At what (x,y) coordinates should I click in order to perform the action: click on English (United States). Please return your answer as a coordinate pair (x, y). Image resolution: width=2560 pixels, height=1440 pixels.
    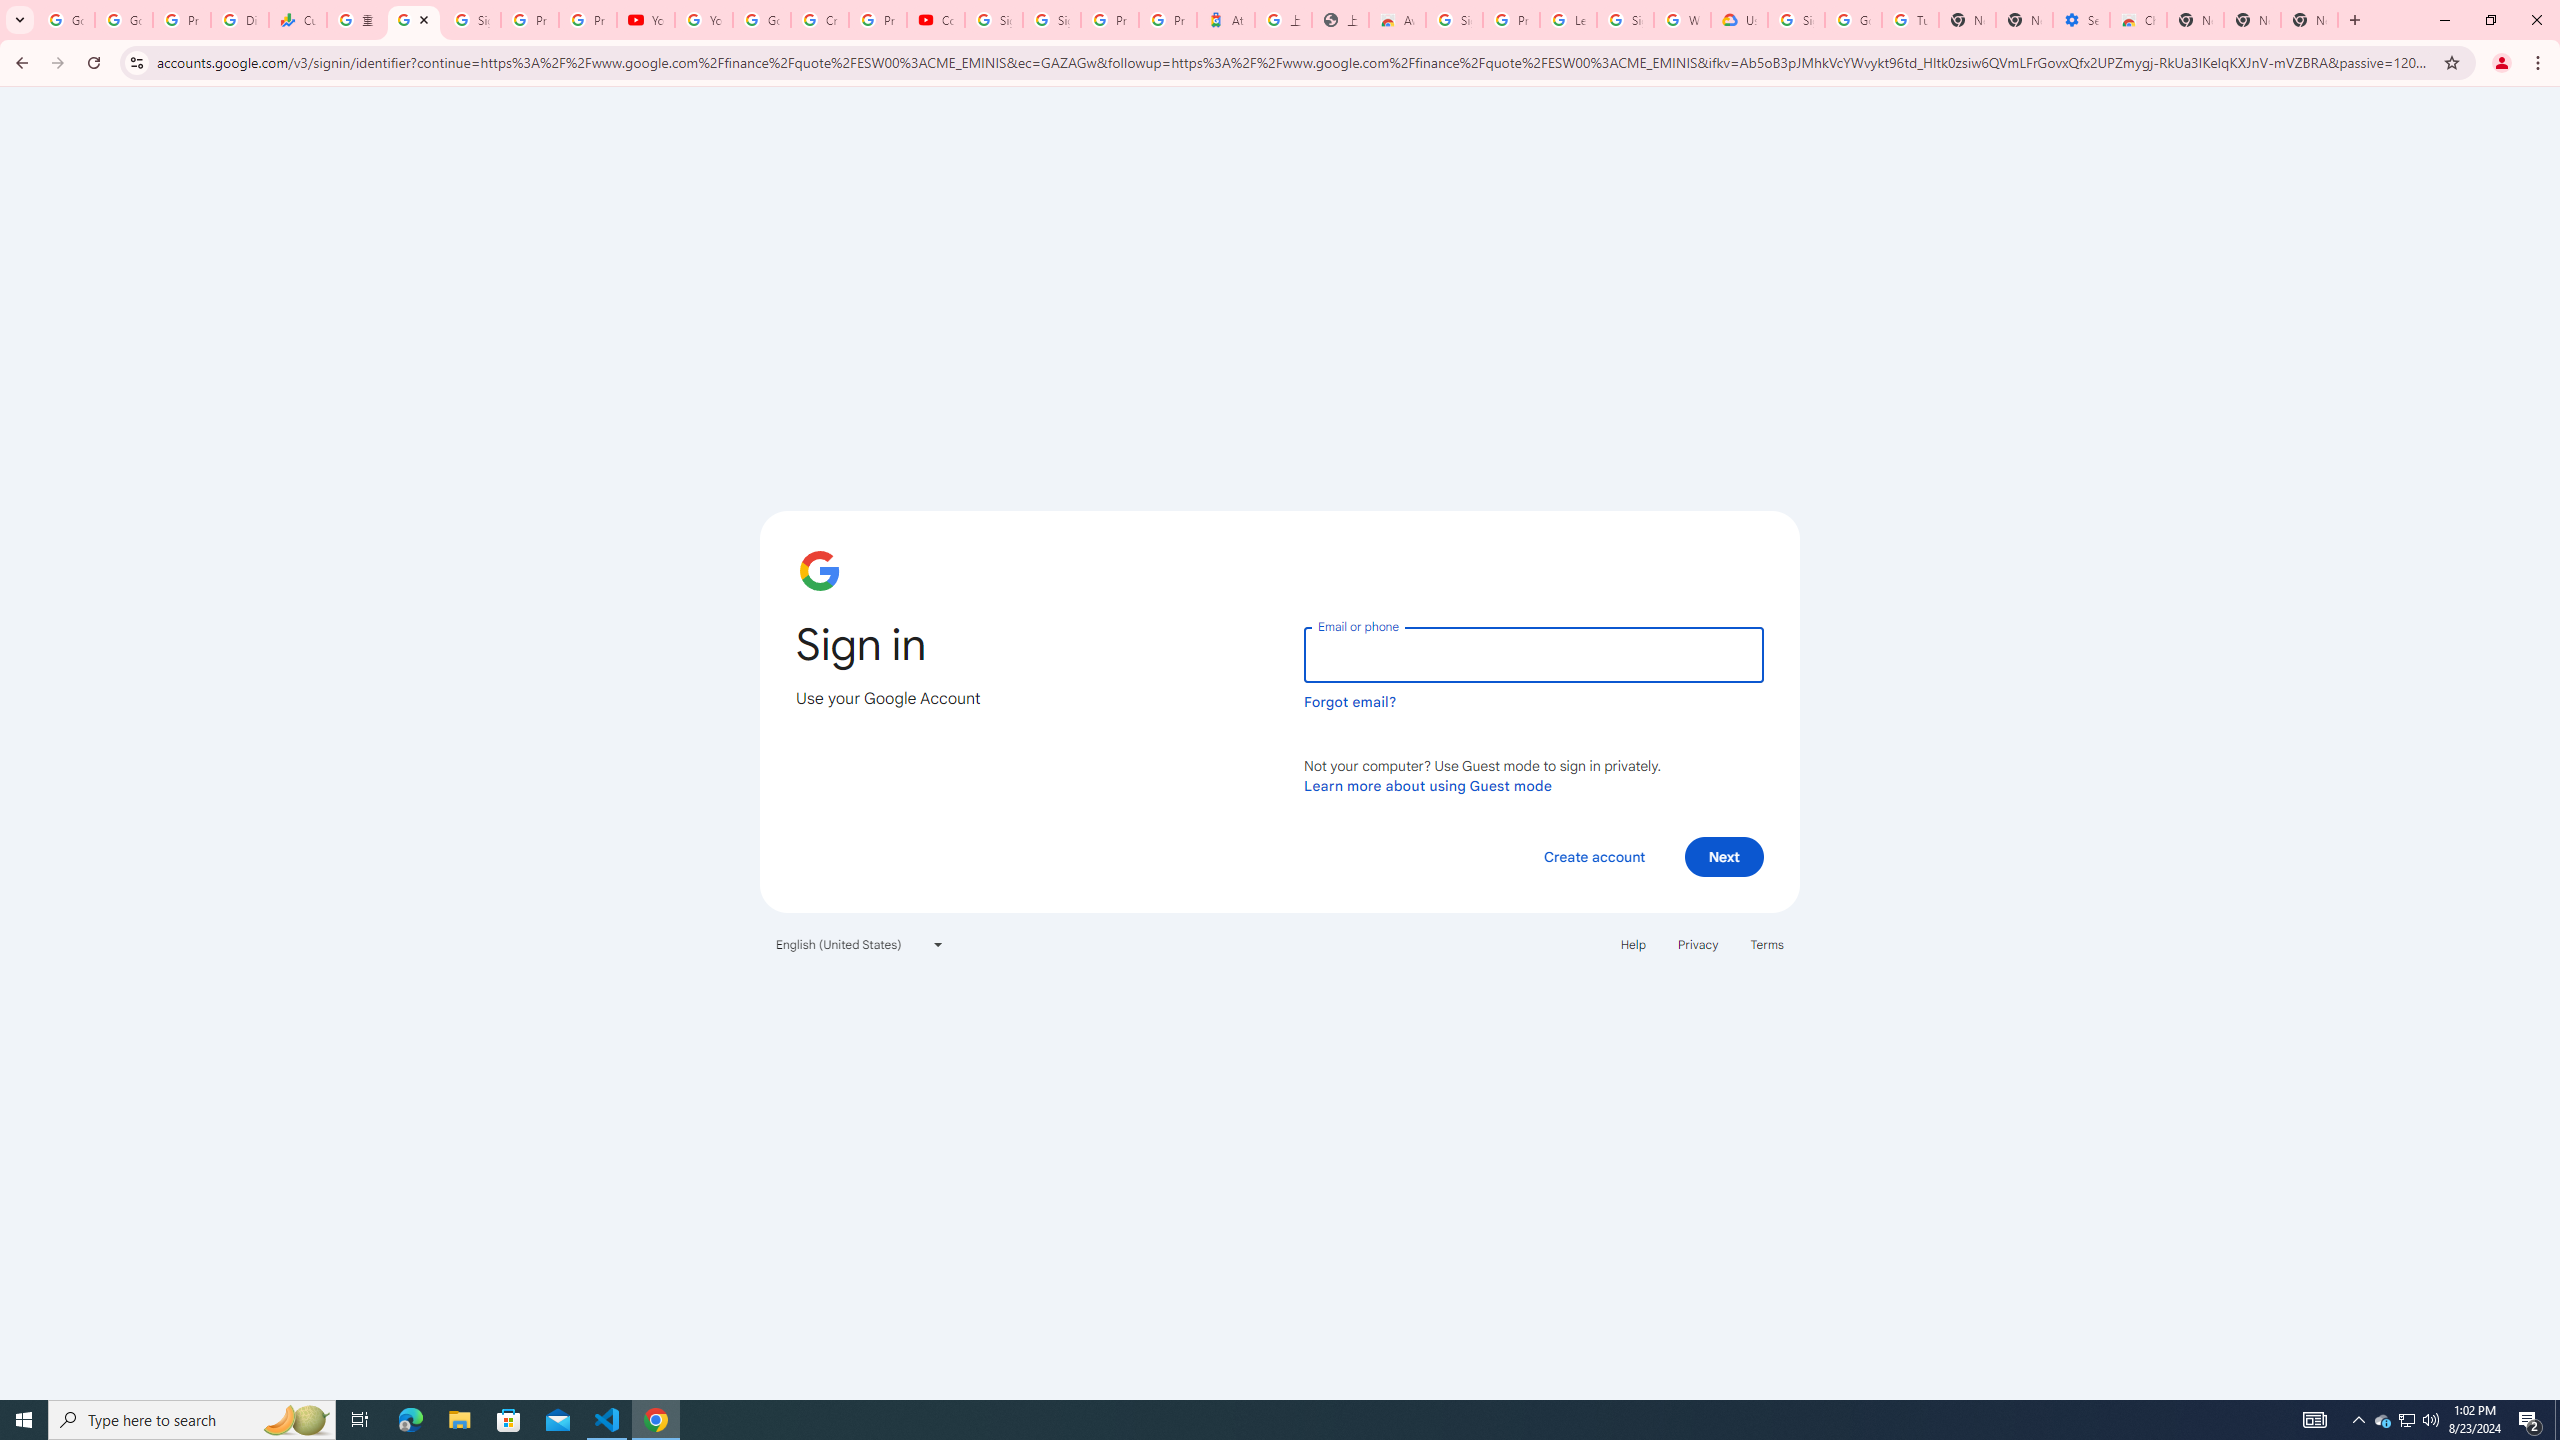
    Looking at the image, I should click on (860, 944).